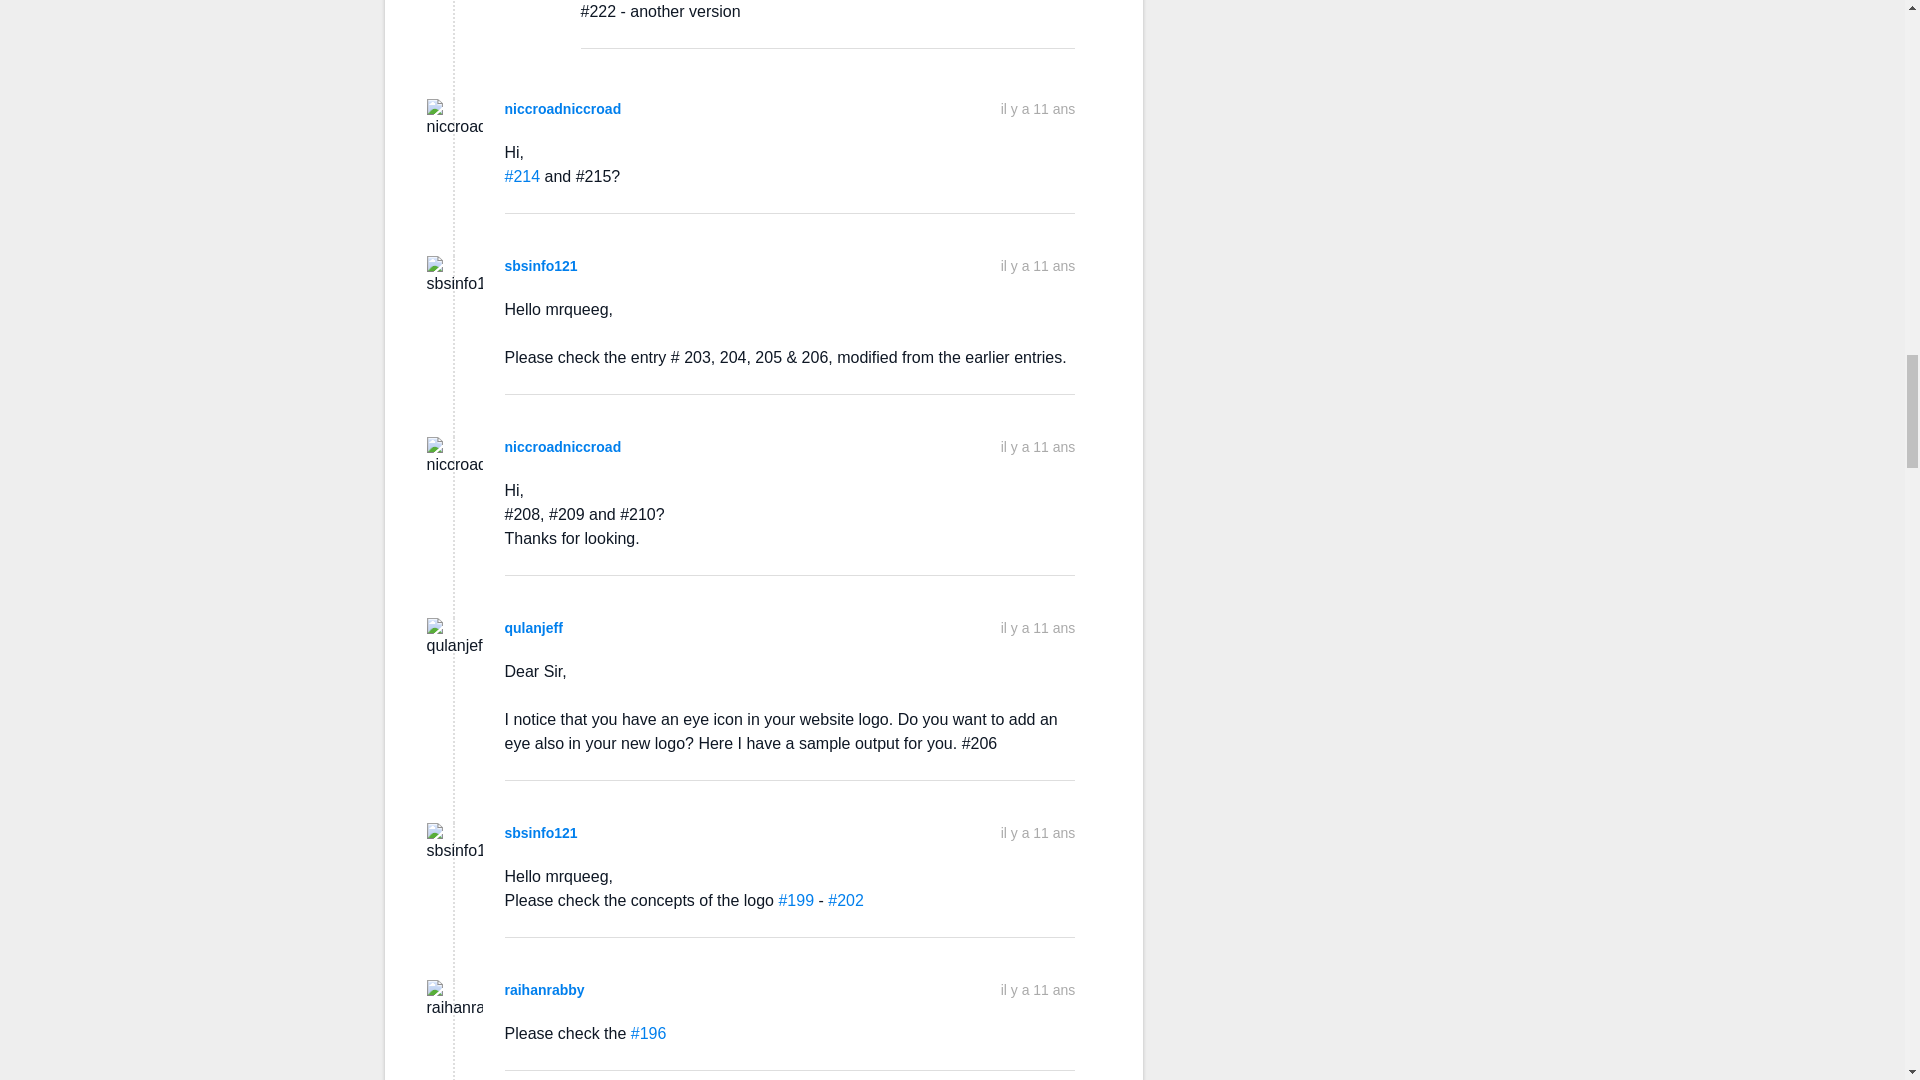 This screenshot has height=1080, width=1920. What do you see at coordinates (540, 833) in the screenshot?
I see `sbsinfo121` at bounding box center [540, 833].